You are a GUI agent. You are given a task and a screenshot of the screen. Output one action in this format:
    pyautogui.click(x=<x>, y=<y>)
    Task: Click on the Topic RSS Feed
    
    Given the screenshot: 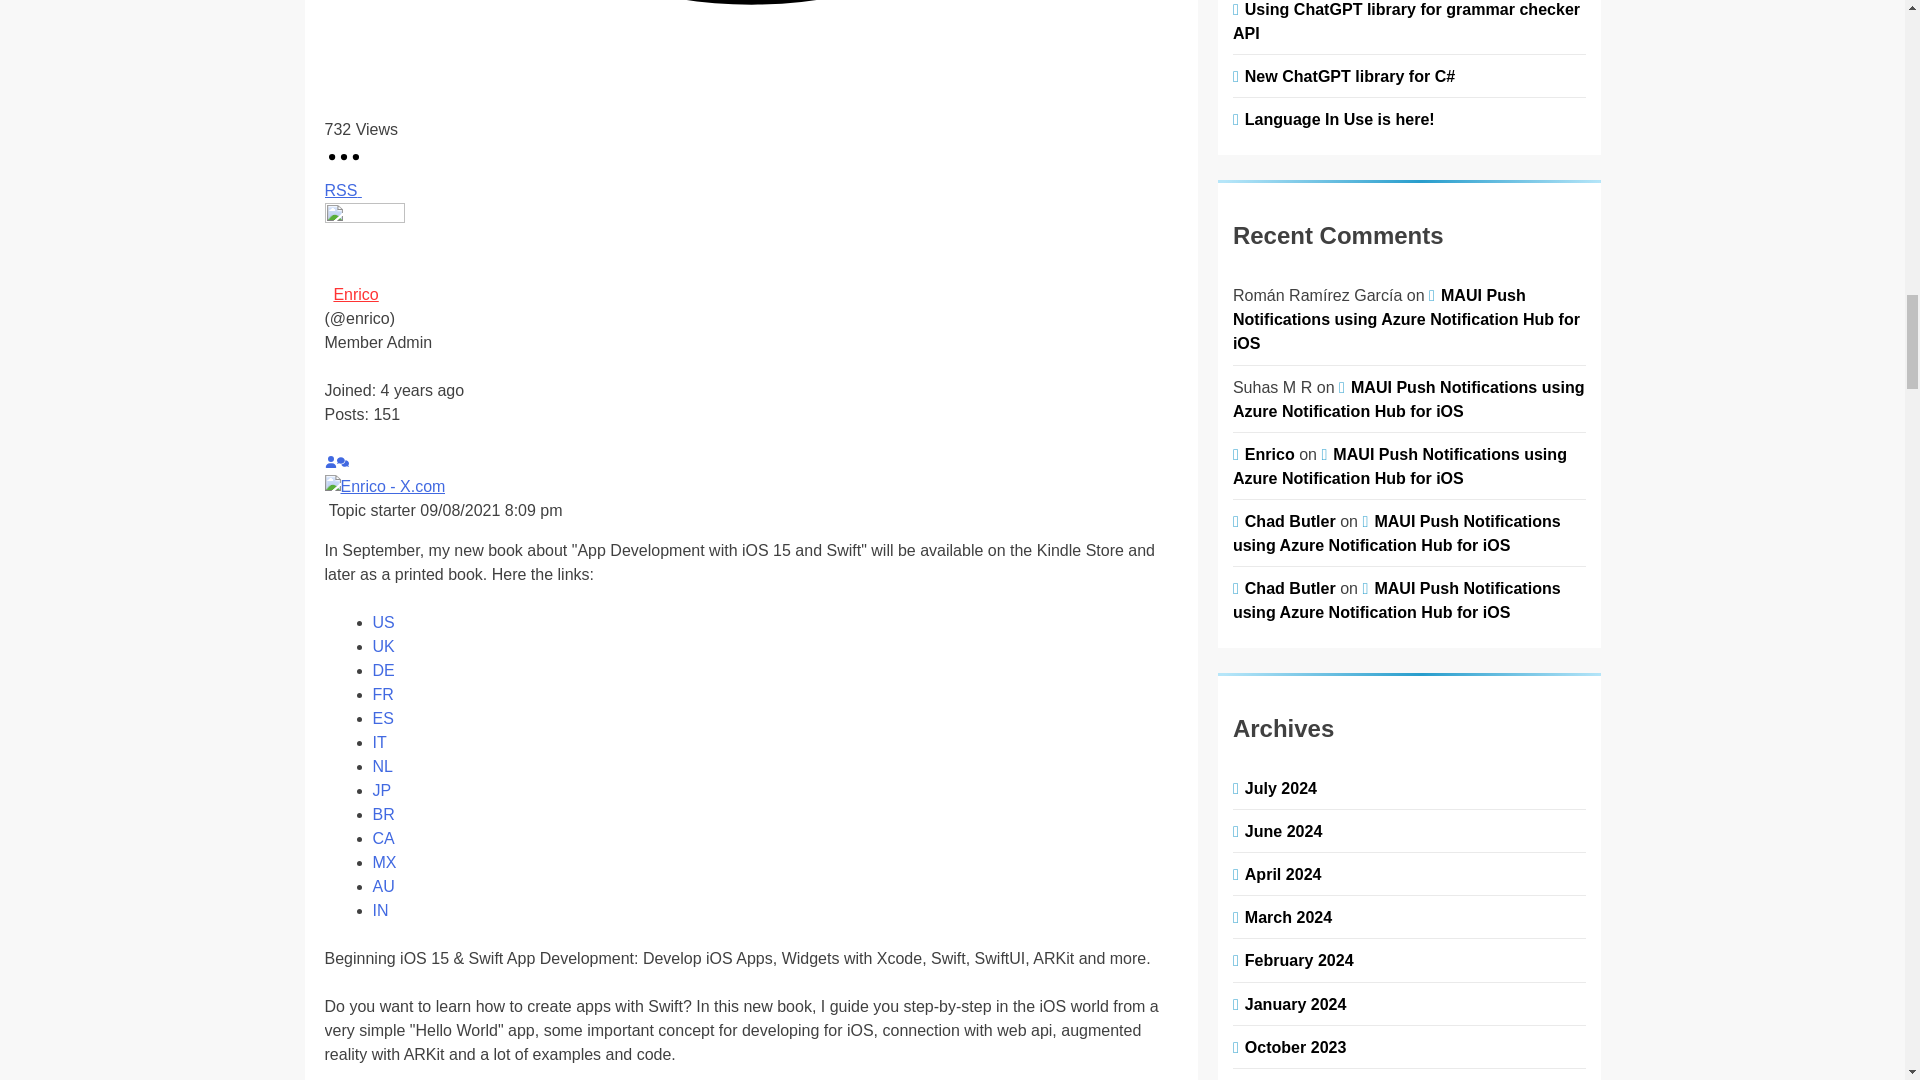 What is the action you would take?
    pyautogui.click(x=342, y=190)
    